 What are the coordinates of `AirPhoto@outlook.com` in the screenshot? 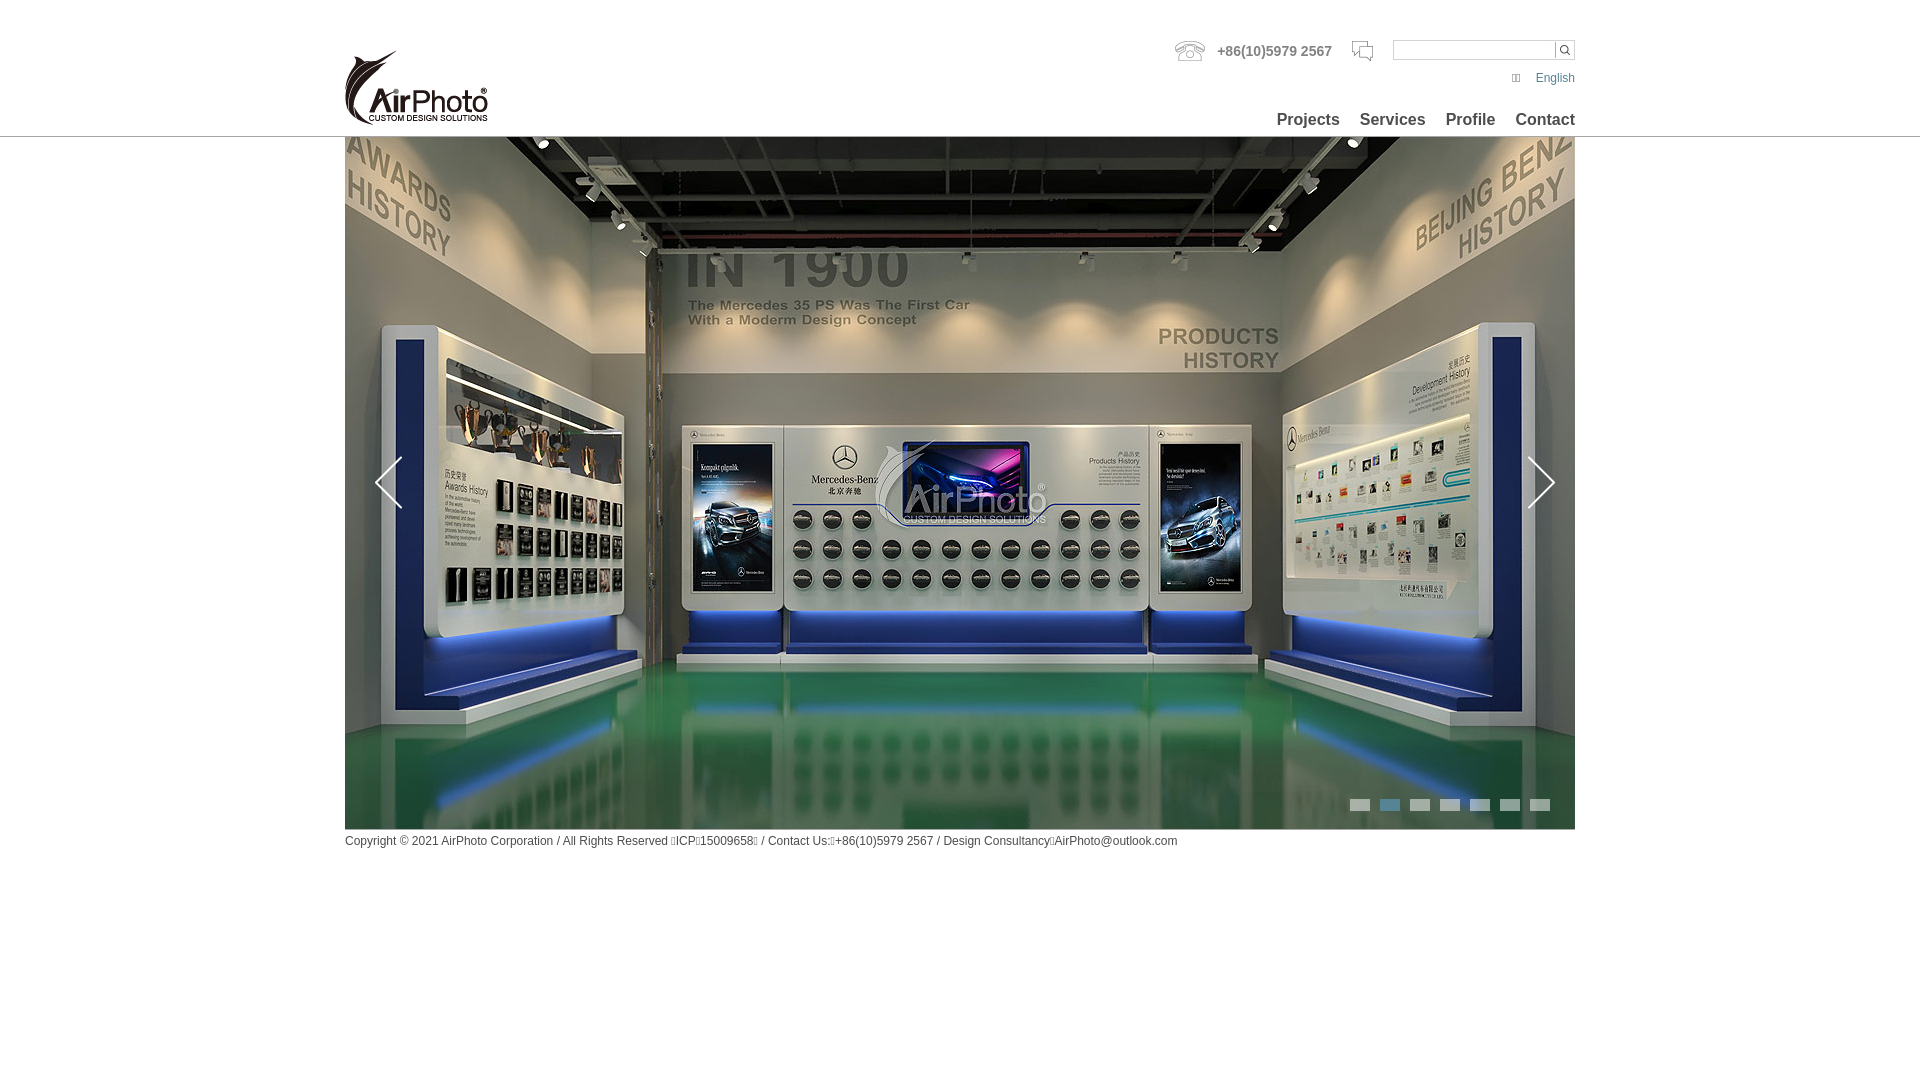 It's located at (1116, 841).